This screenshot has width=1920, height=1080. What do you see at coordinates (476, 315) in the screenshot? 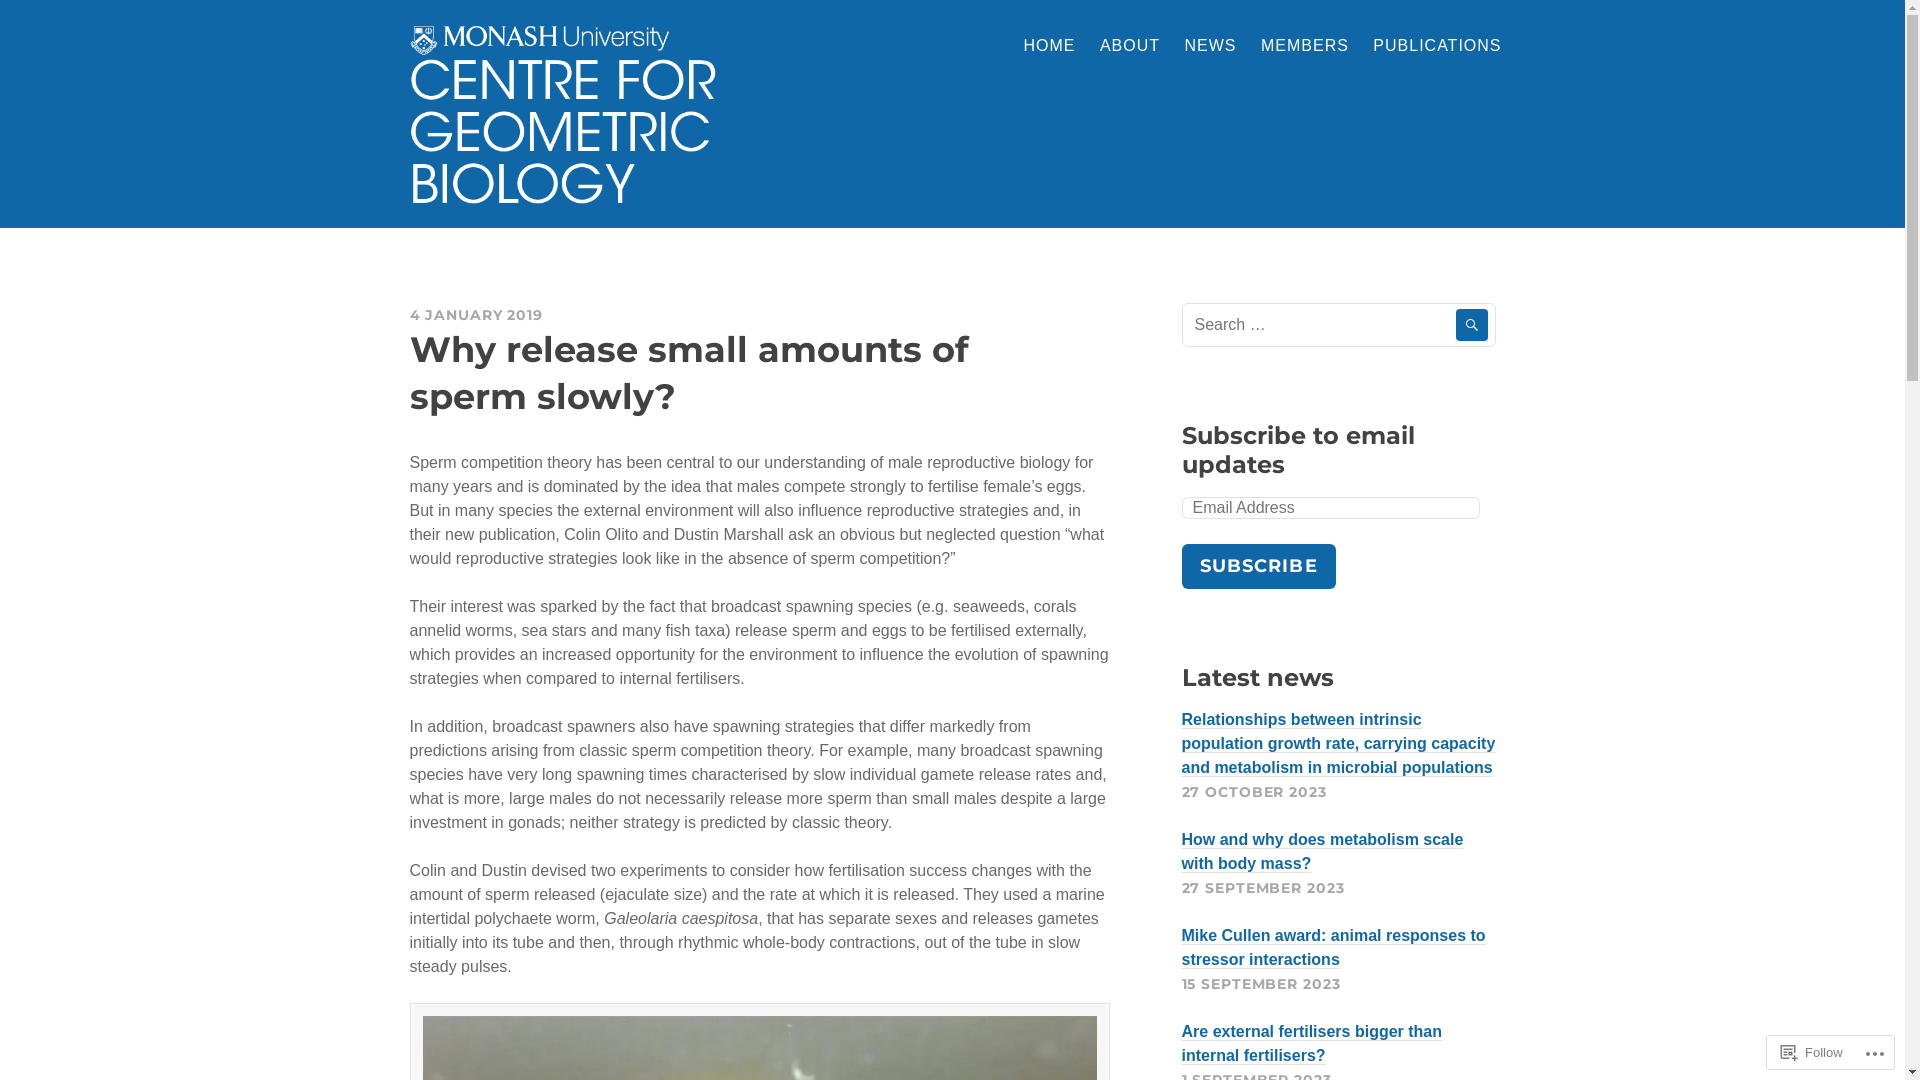
I see `4 JANUARY 2019` at bounding box center [476, 315].